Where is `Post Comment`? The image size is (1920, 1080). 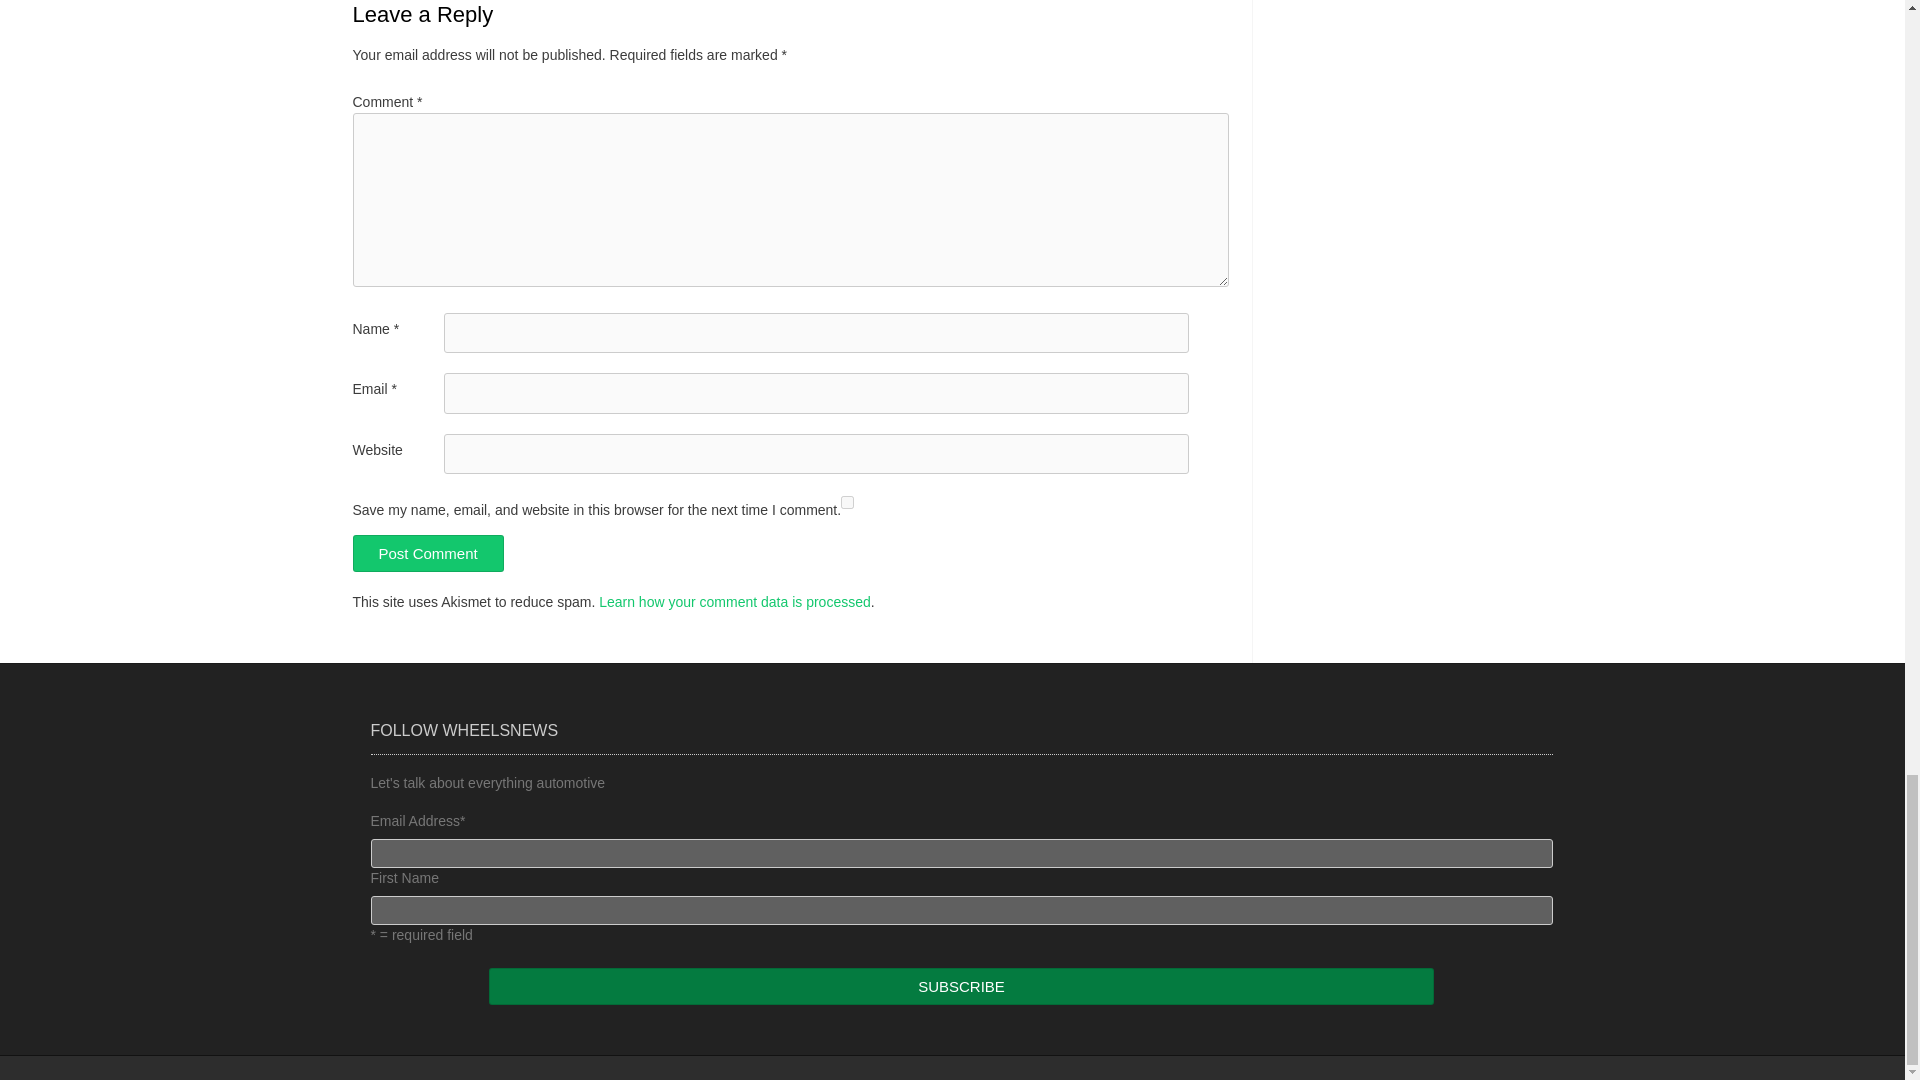 Post Comment is located at coordinates (427, 553).